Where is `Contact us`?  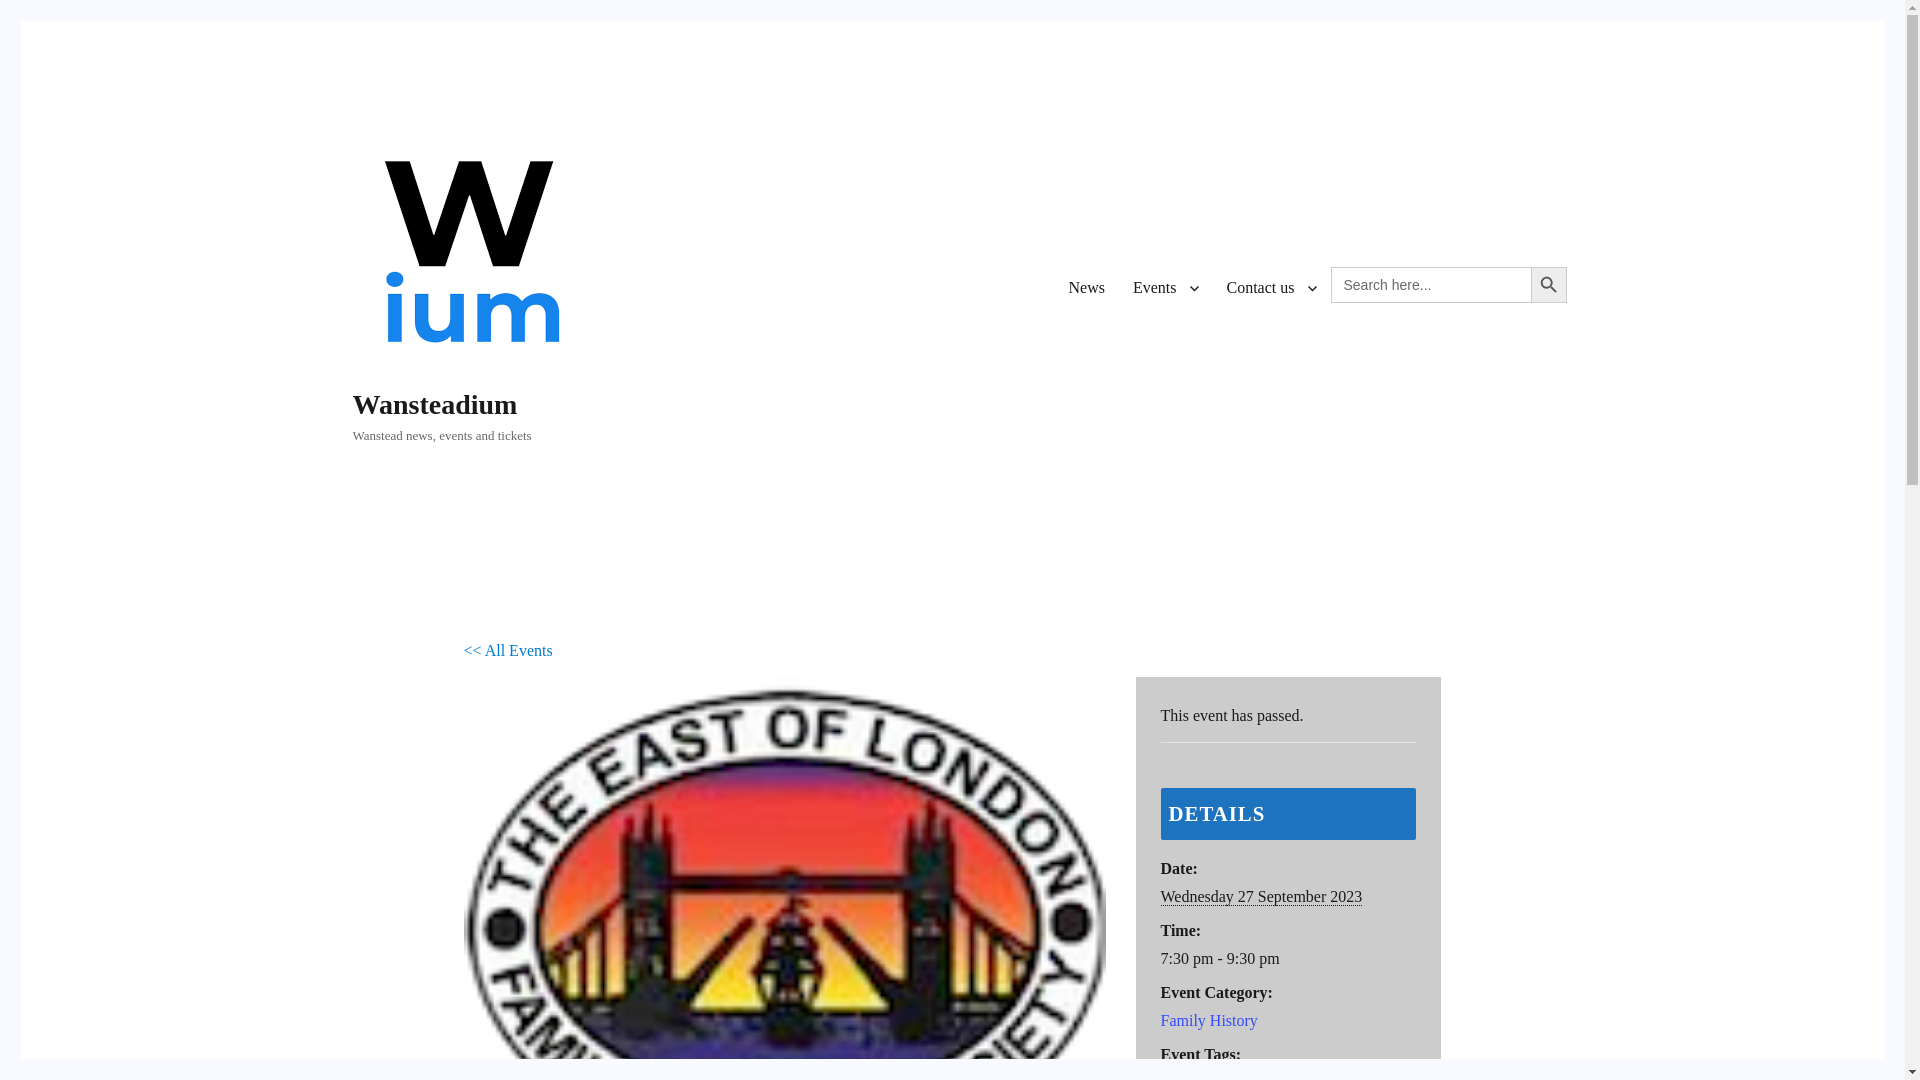 Contact us is located at coordinates (1270, 287).